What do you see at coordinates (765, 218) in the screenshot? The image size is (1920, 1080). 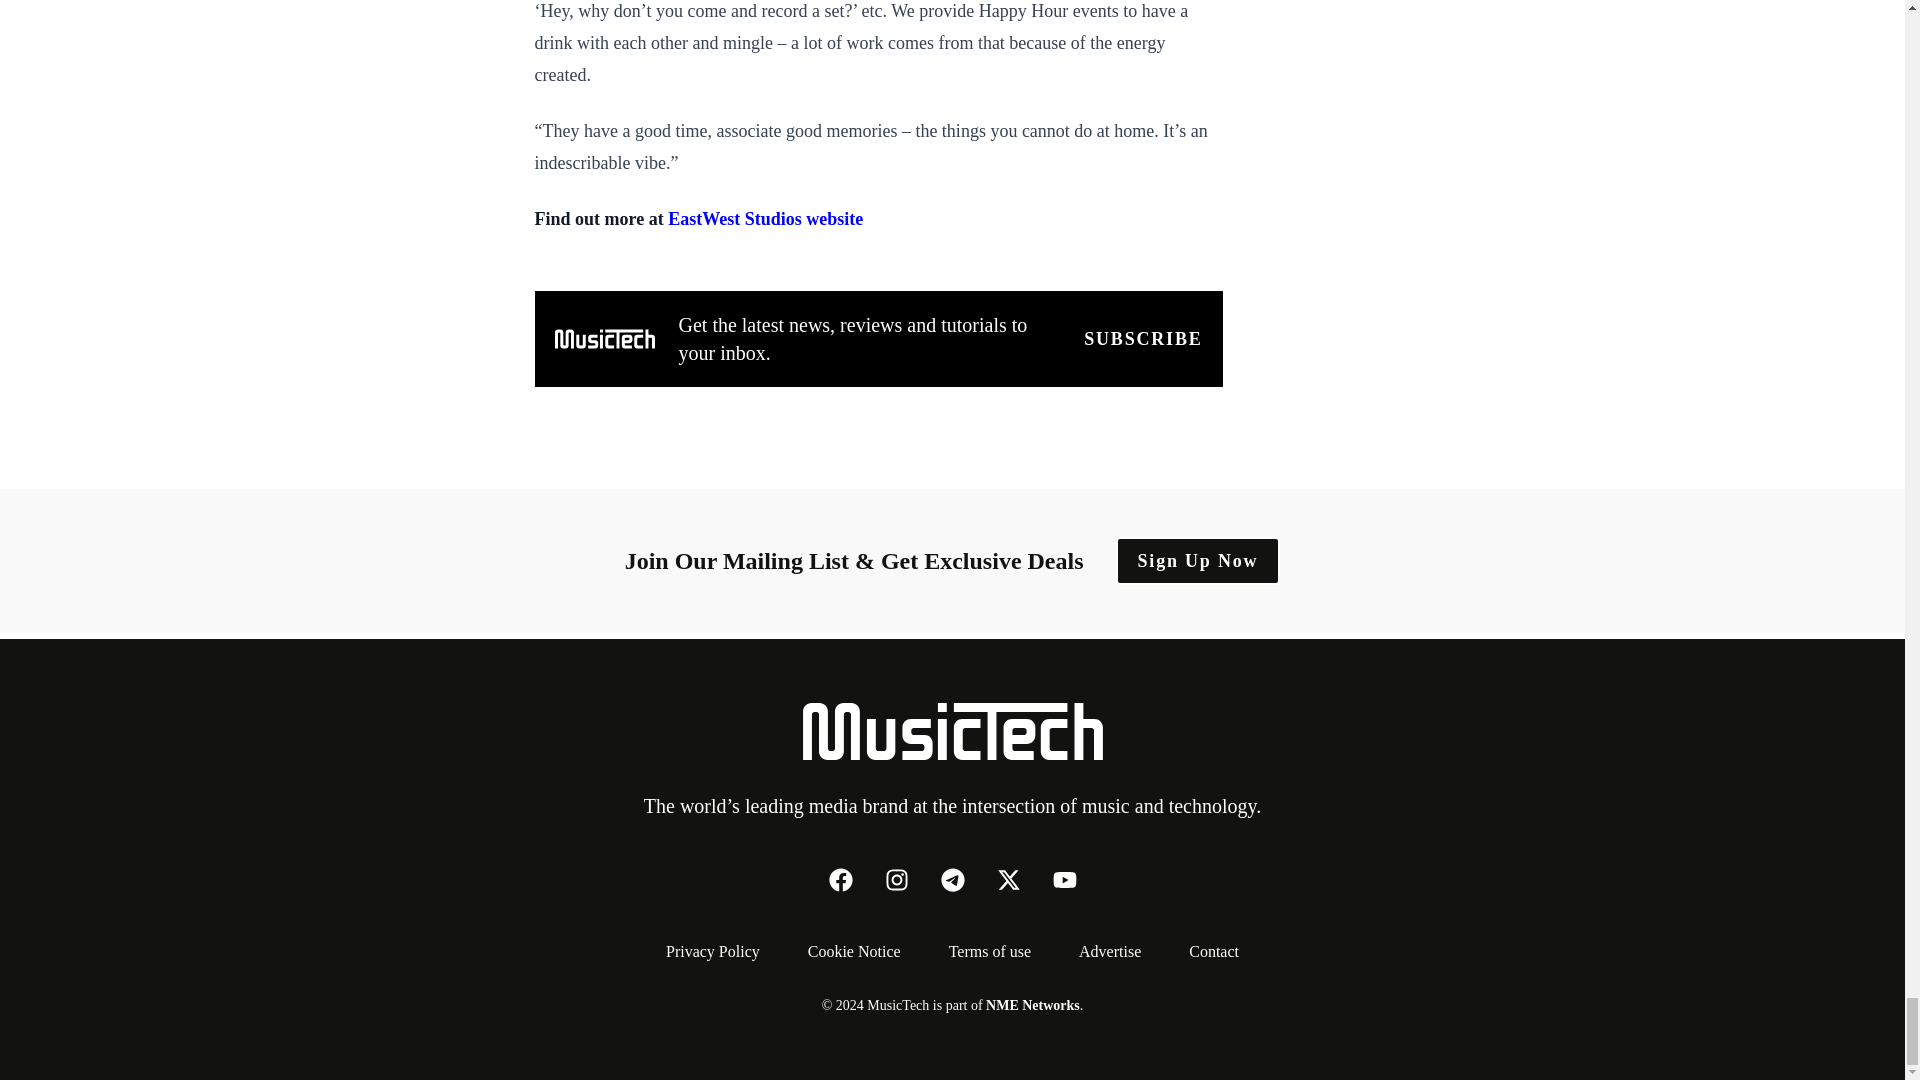 I see `EastWest Studios website` at bounding box center [765, 218].